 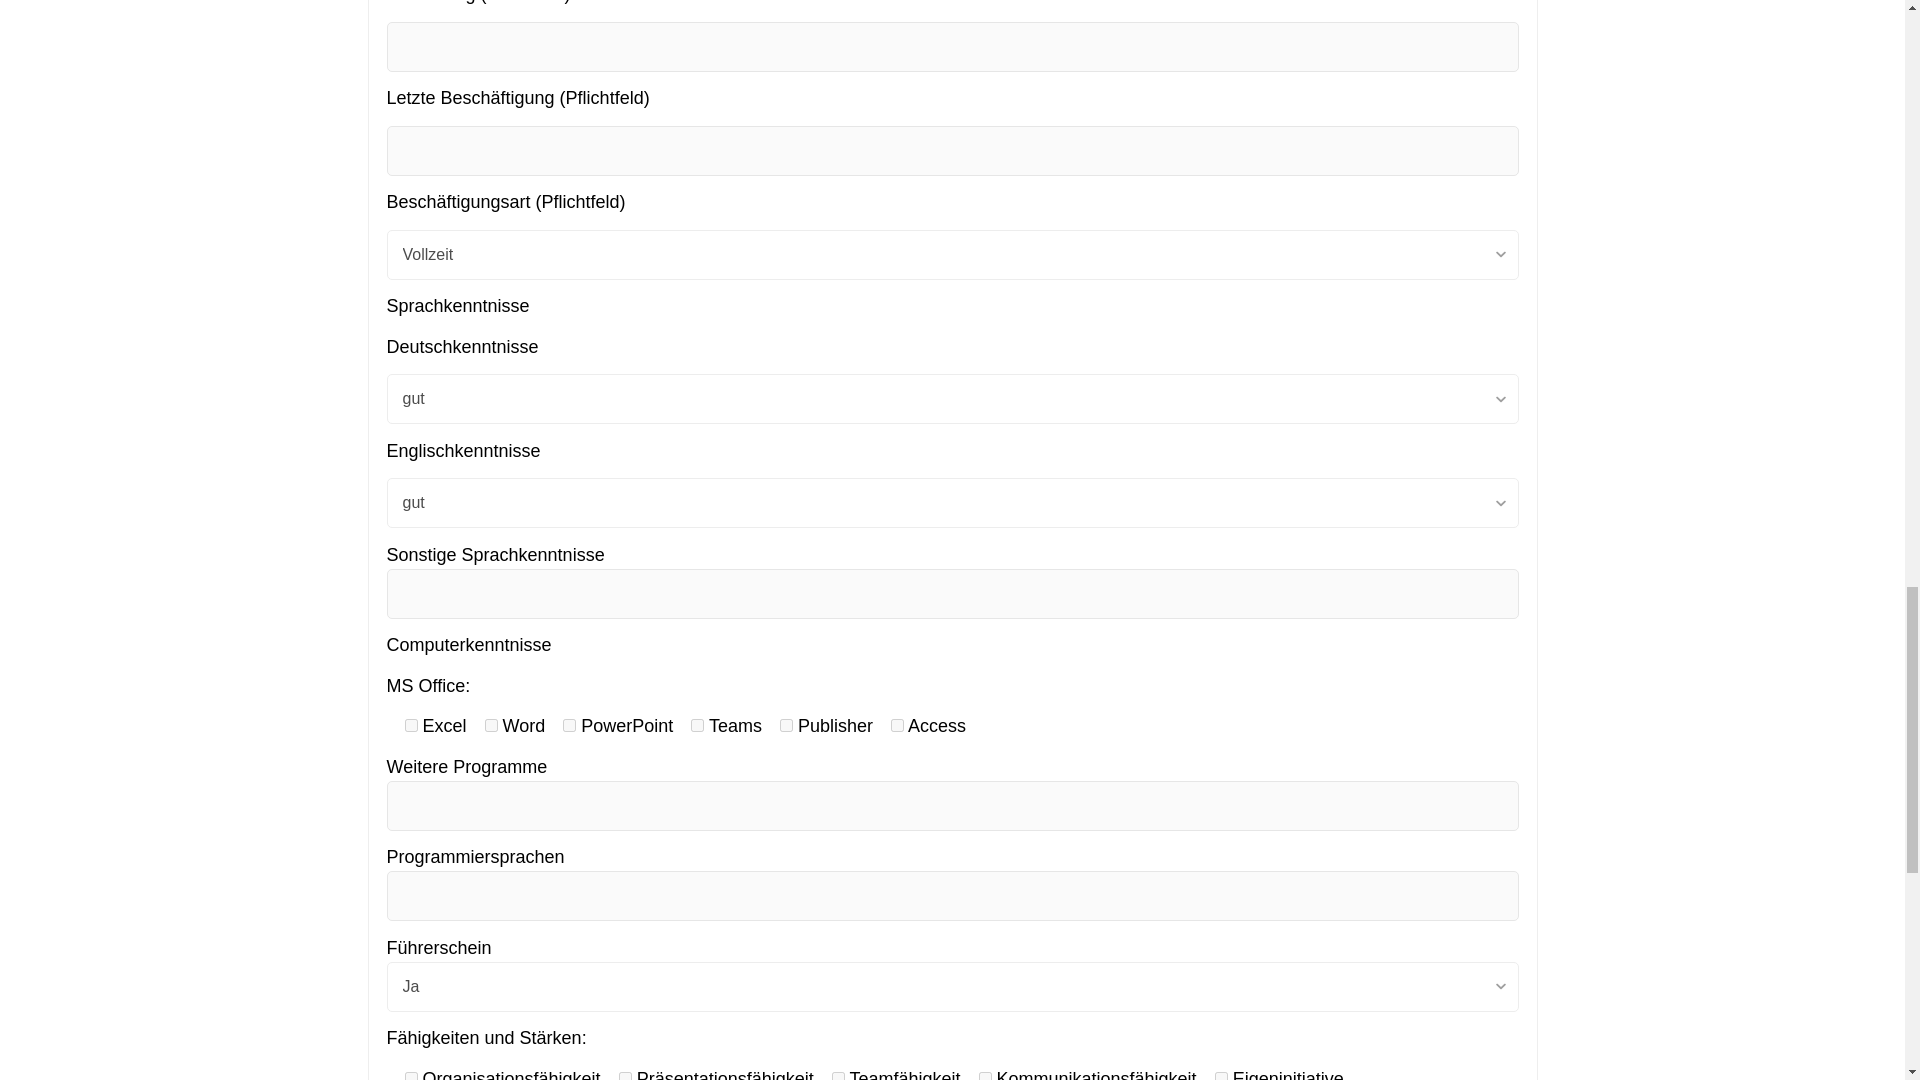 I want to click on PowerPoint, so click(x=569, y=726).